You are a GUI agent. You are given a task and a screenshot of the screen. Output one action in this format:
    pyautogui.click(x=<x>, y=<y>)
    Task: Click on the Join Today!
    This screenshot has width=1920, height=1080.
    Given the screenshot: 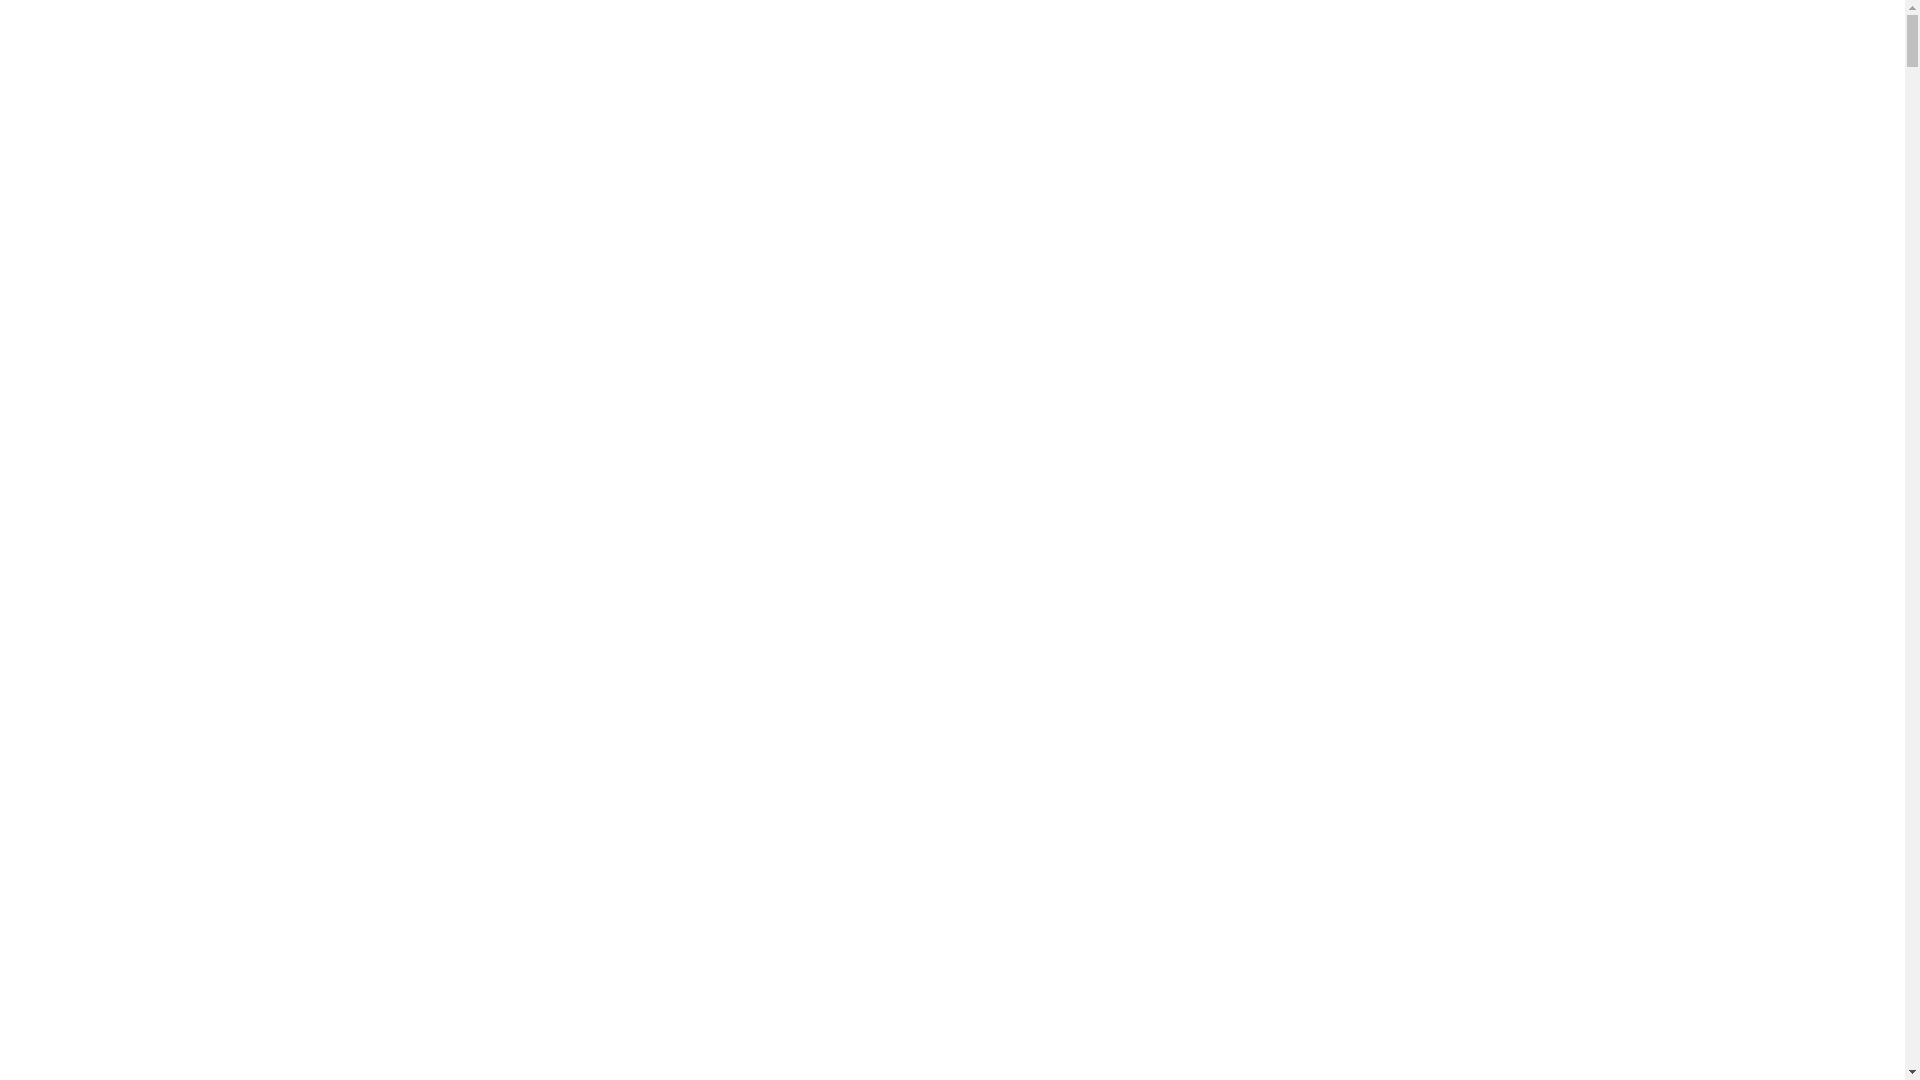 What is the action you would take?
    pyautogui.click(x=46, y=808)
    